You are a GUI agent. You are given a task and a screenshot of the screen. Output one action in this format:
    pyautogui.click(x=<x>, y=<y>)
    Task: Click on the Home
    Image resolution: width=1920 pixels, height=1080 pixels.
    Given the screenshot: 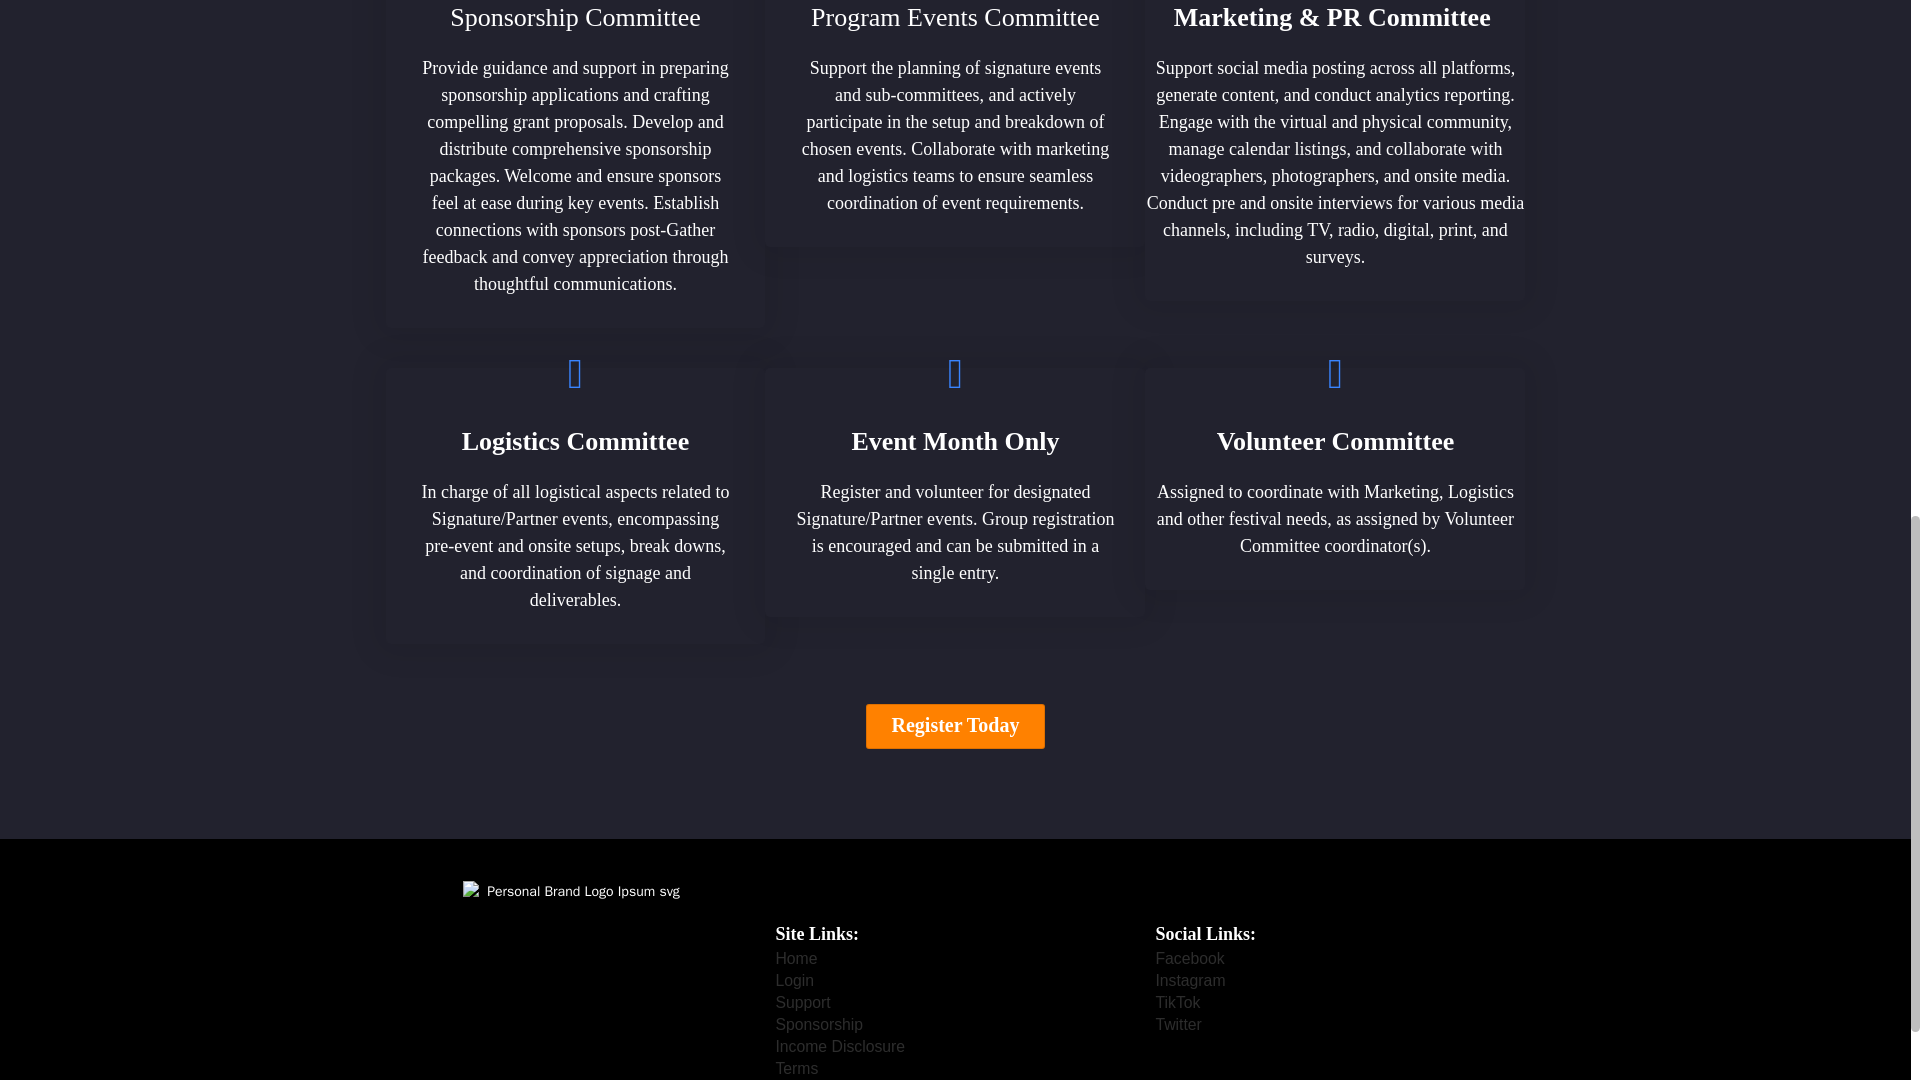 What is the action you would take?
    pyautogui.click(x=796, y=958)
    